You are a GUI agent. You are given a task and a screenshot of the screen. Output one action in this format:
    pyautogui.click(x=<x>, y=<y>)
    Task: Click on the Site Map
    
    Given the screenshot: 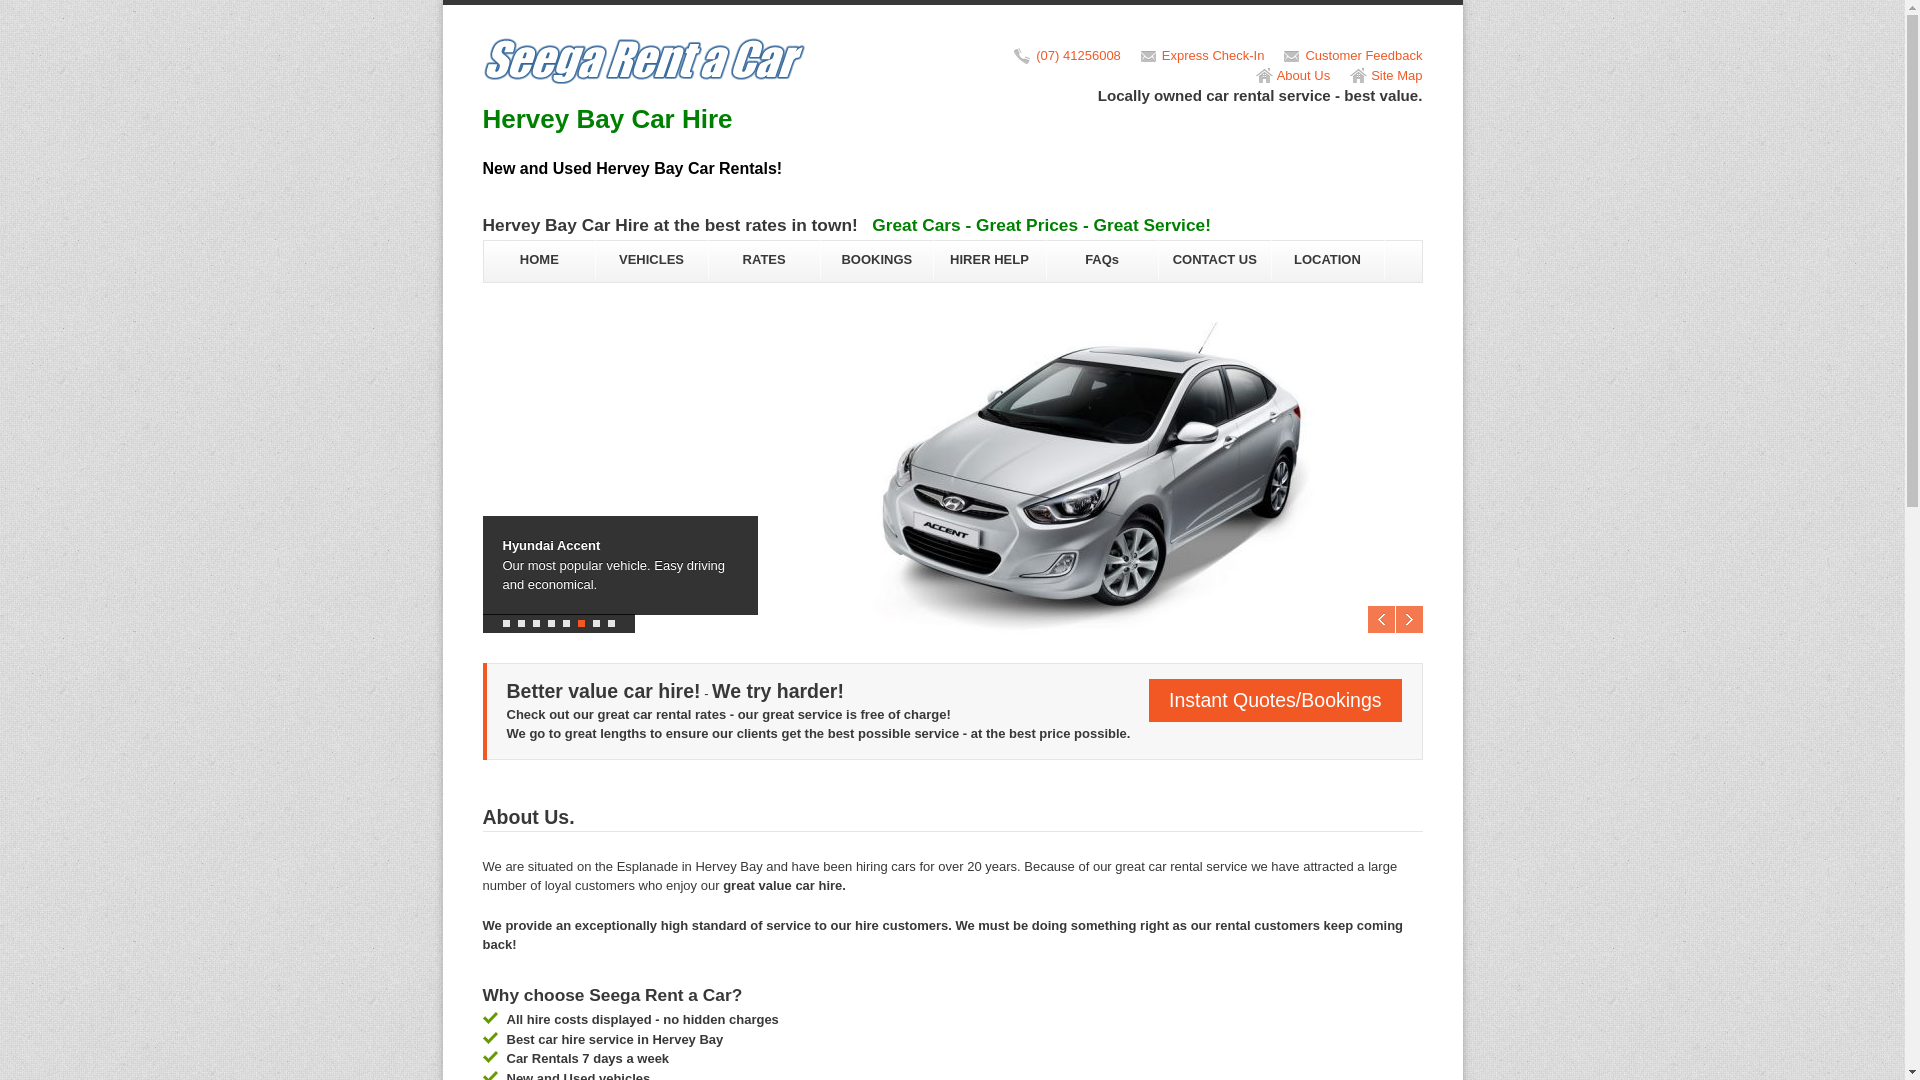 What is the action you would take?
    pyautogui.click(x=1396, y=76)
    